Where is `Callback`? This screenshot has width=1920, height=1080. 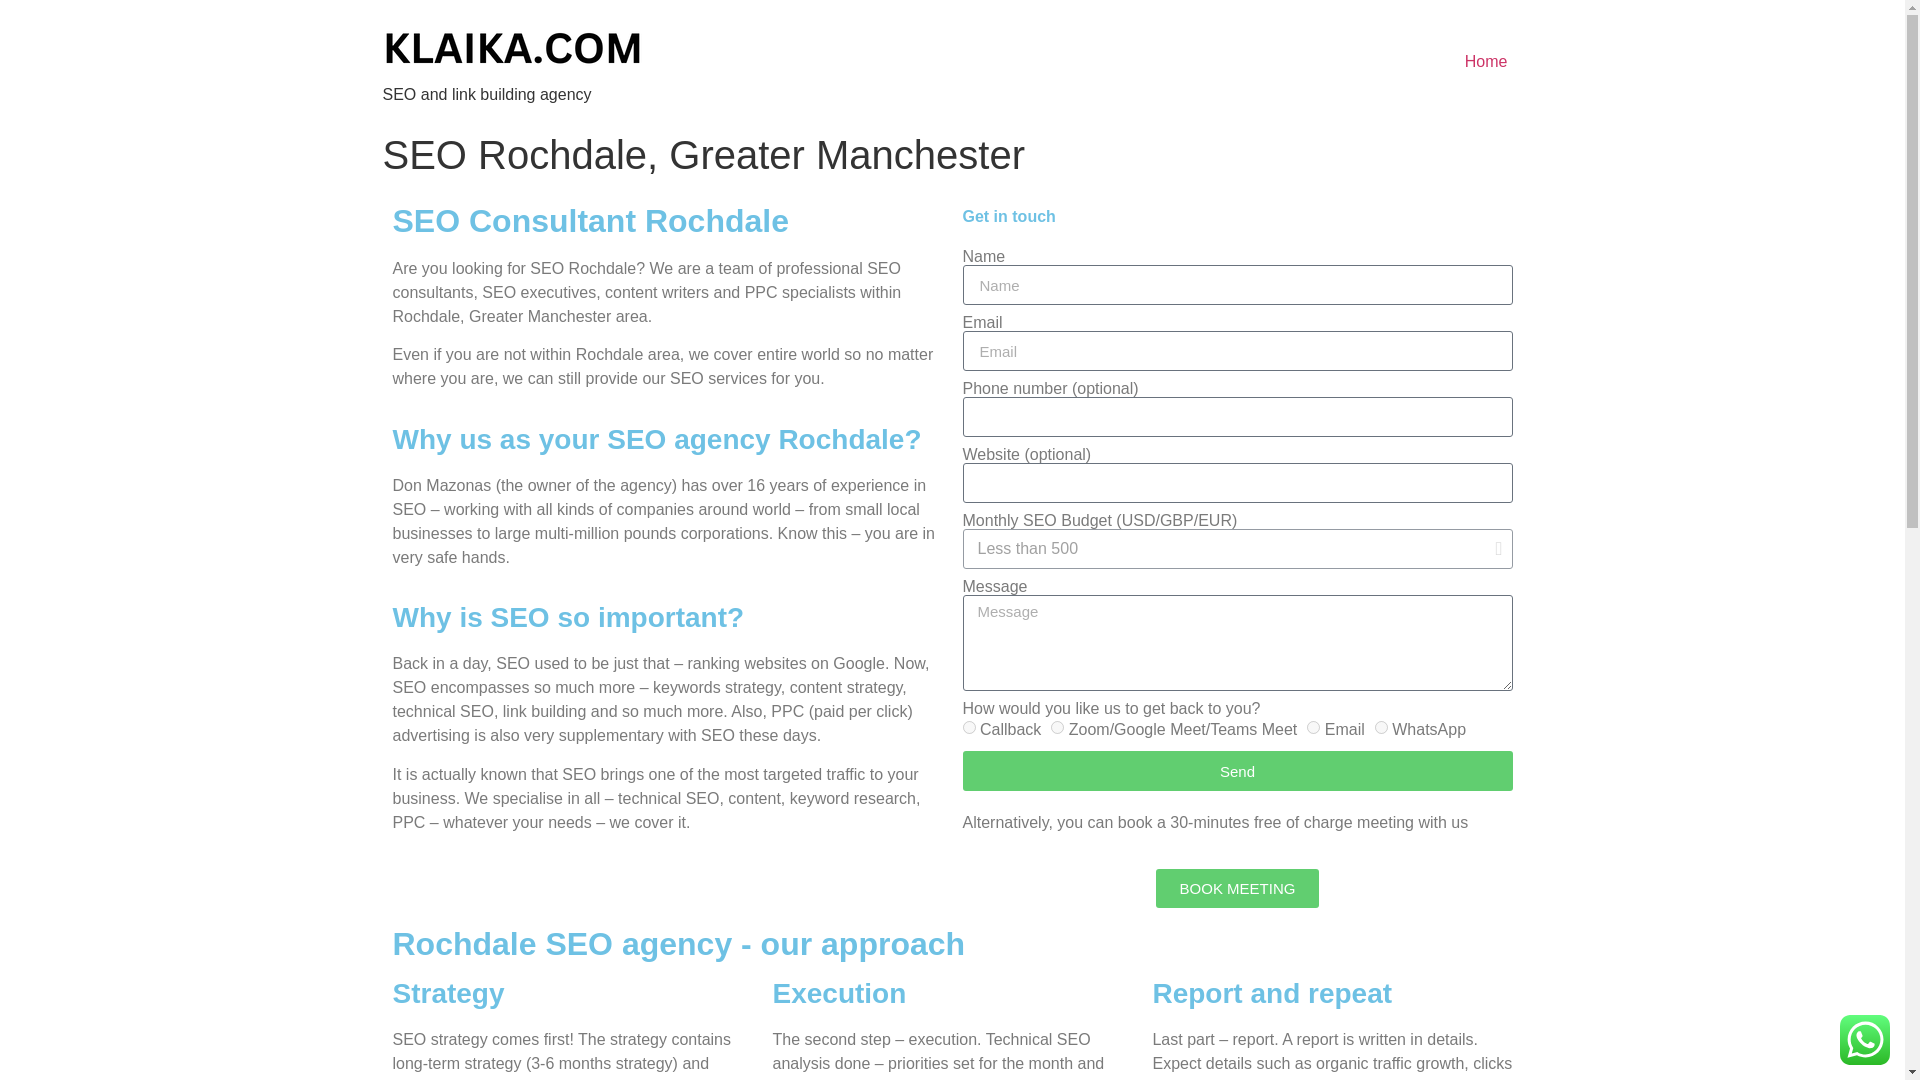
Callback is located at coordinates (968, 728).